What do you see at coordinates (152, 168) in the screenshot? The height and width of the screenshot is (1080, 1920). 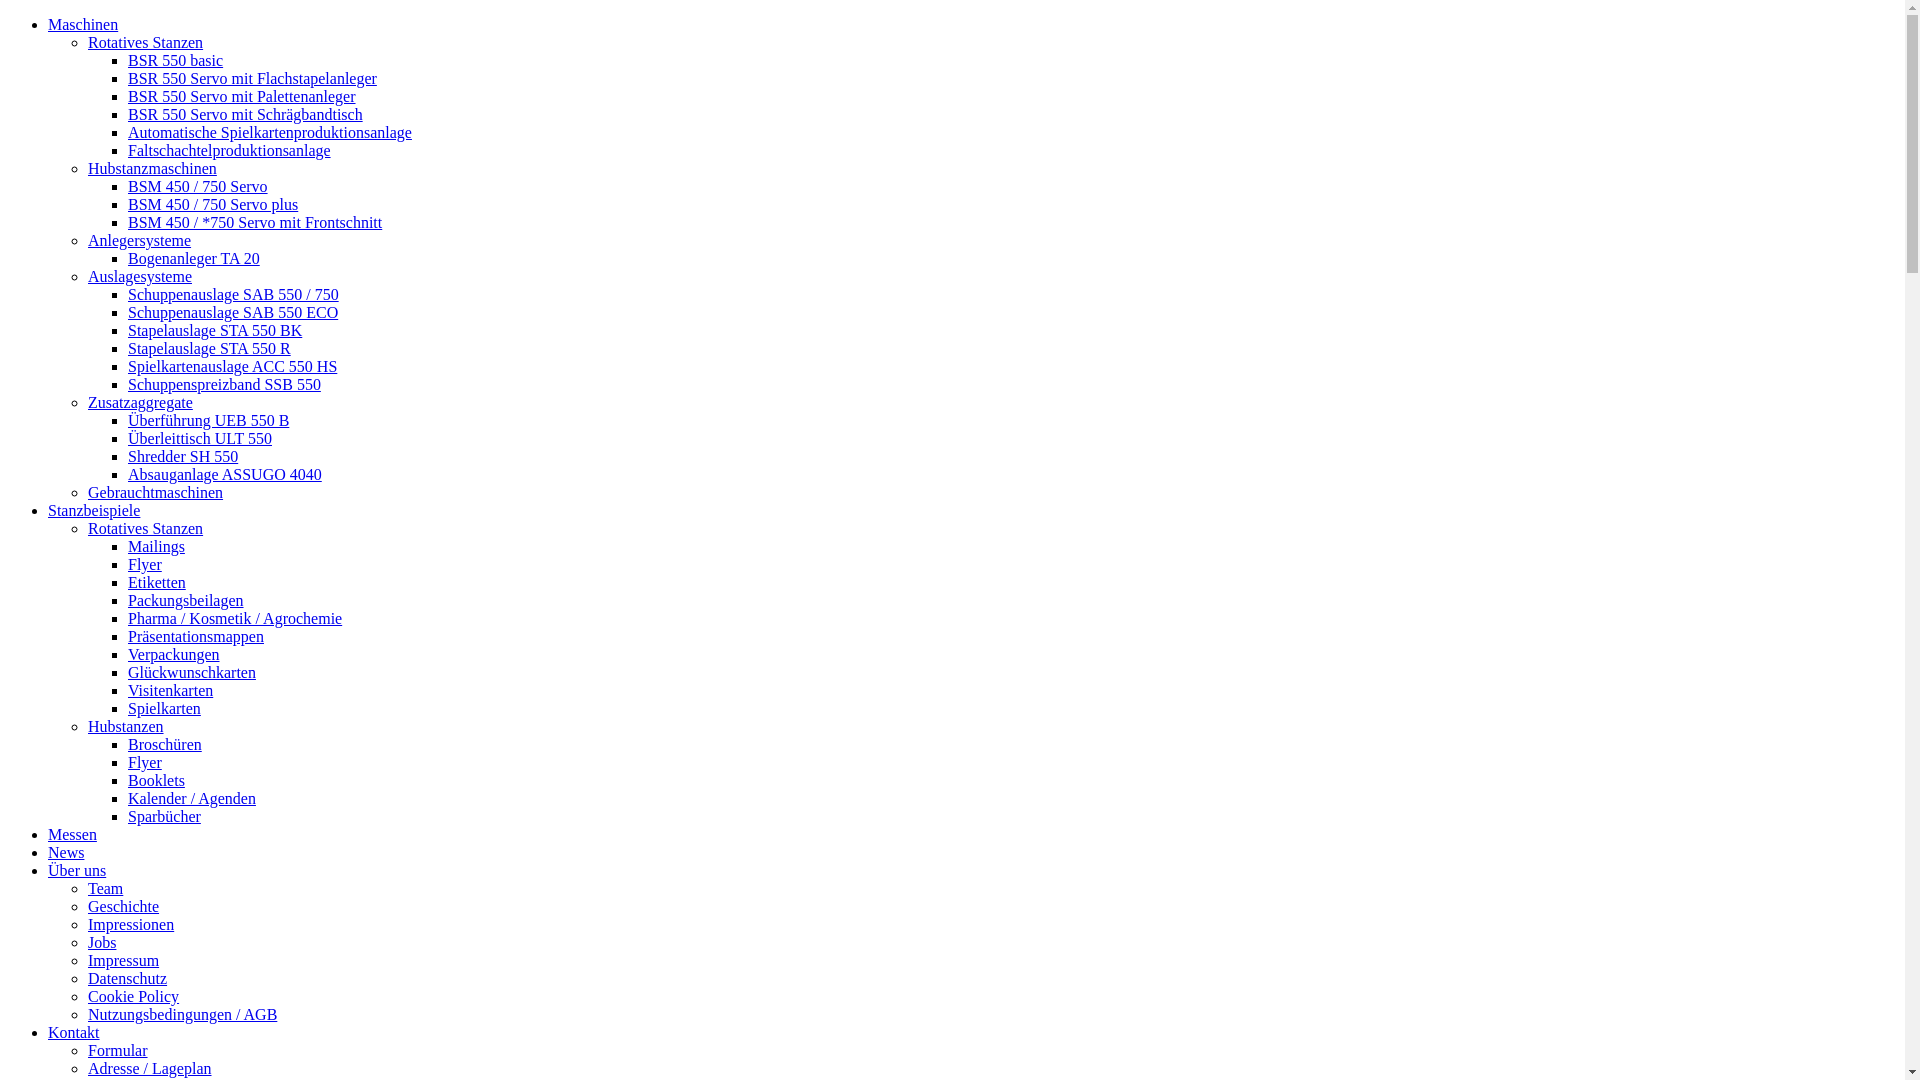 I see `Hubstanzmaschinen` at bounding box center [152, 168].